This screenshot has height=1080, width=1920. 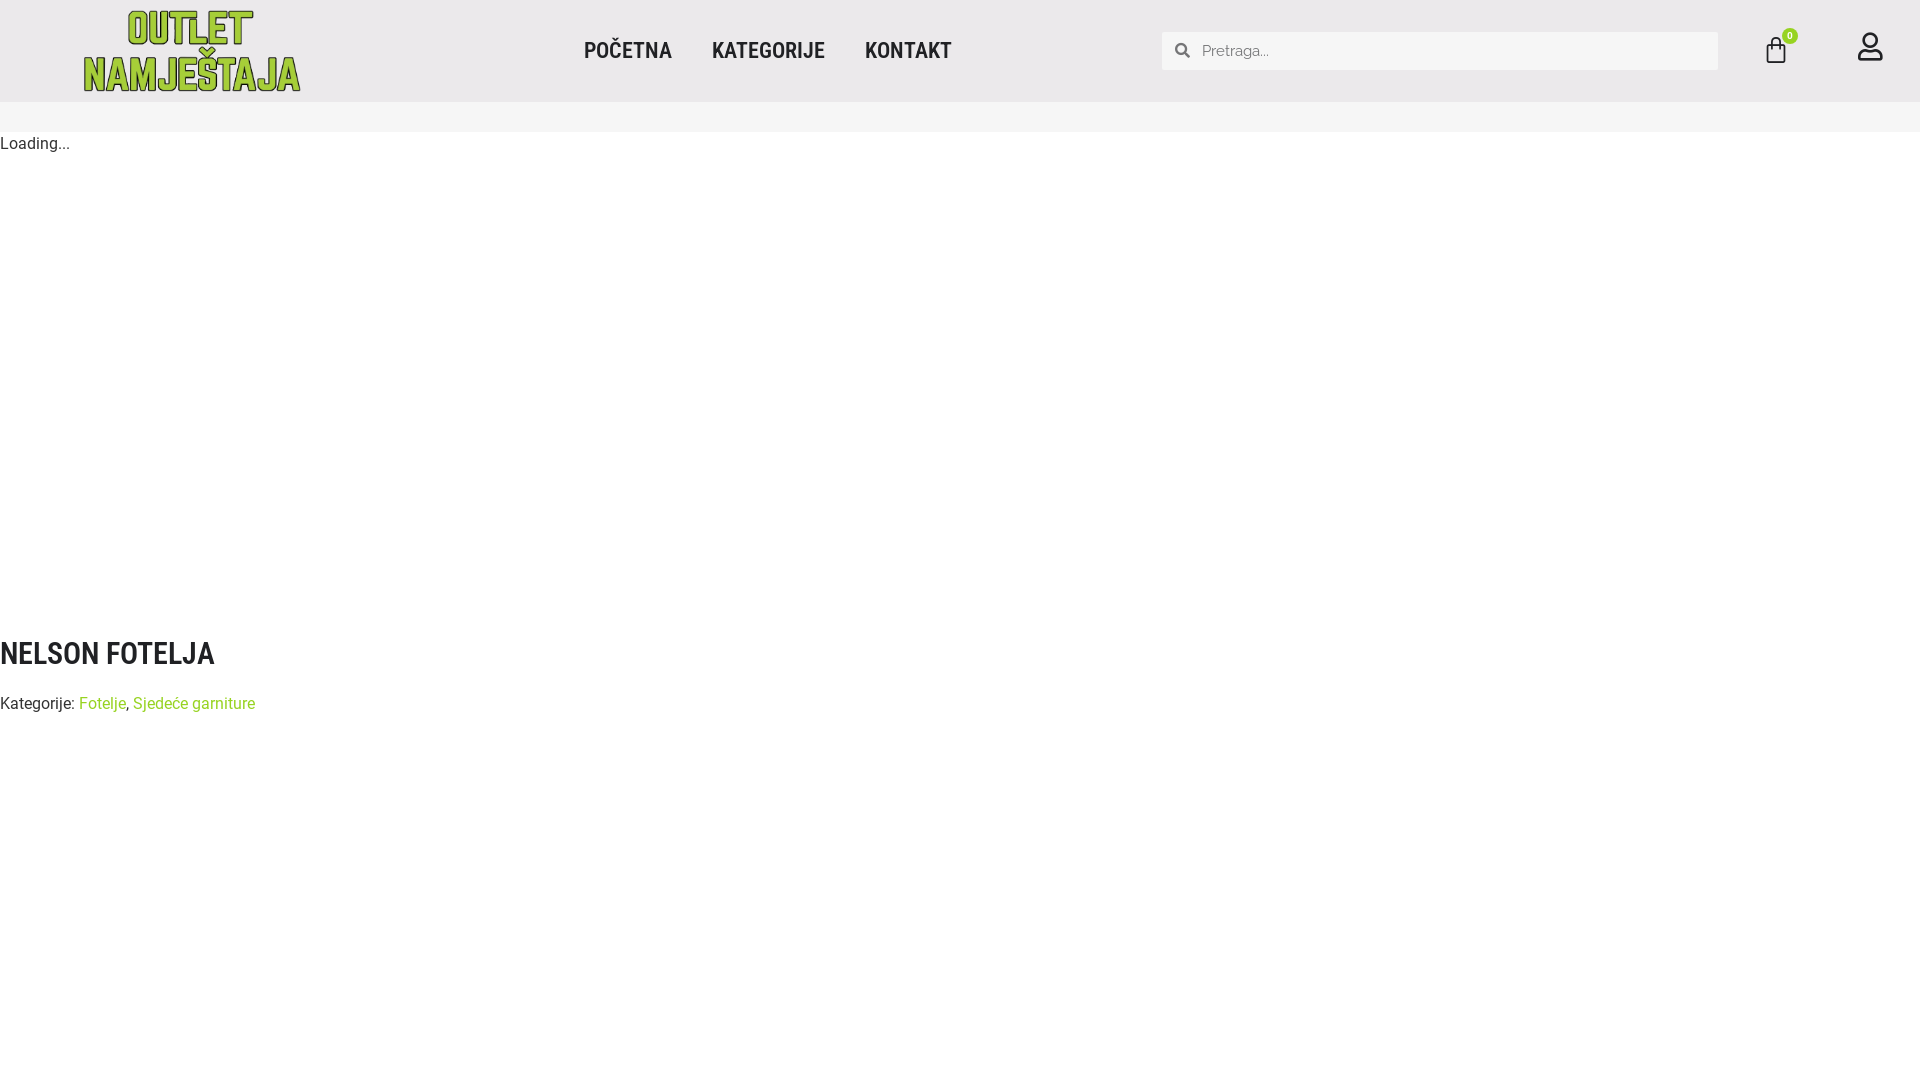 What do you see at coordinates (908, 51) in the screenshot?
I see `KONTAKT` at bounding box center [908, 51].